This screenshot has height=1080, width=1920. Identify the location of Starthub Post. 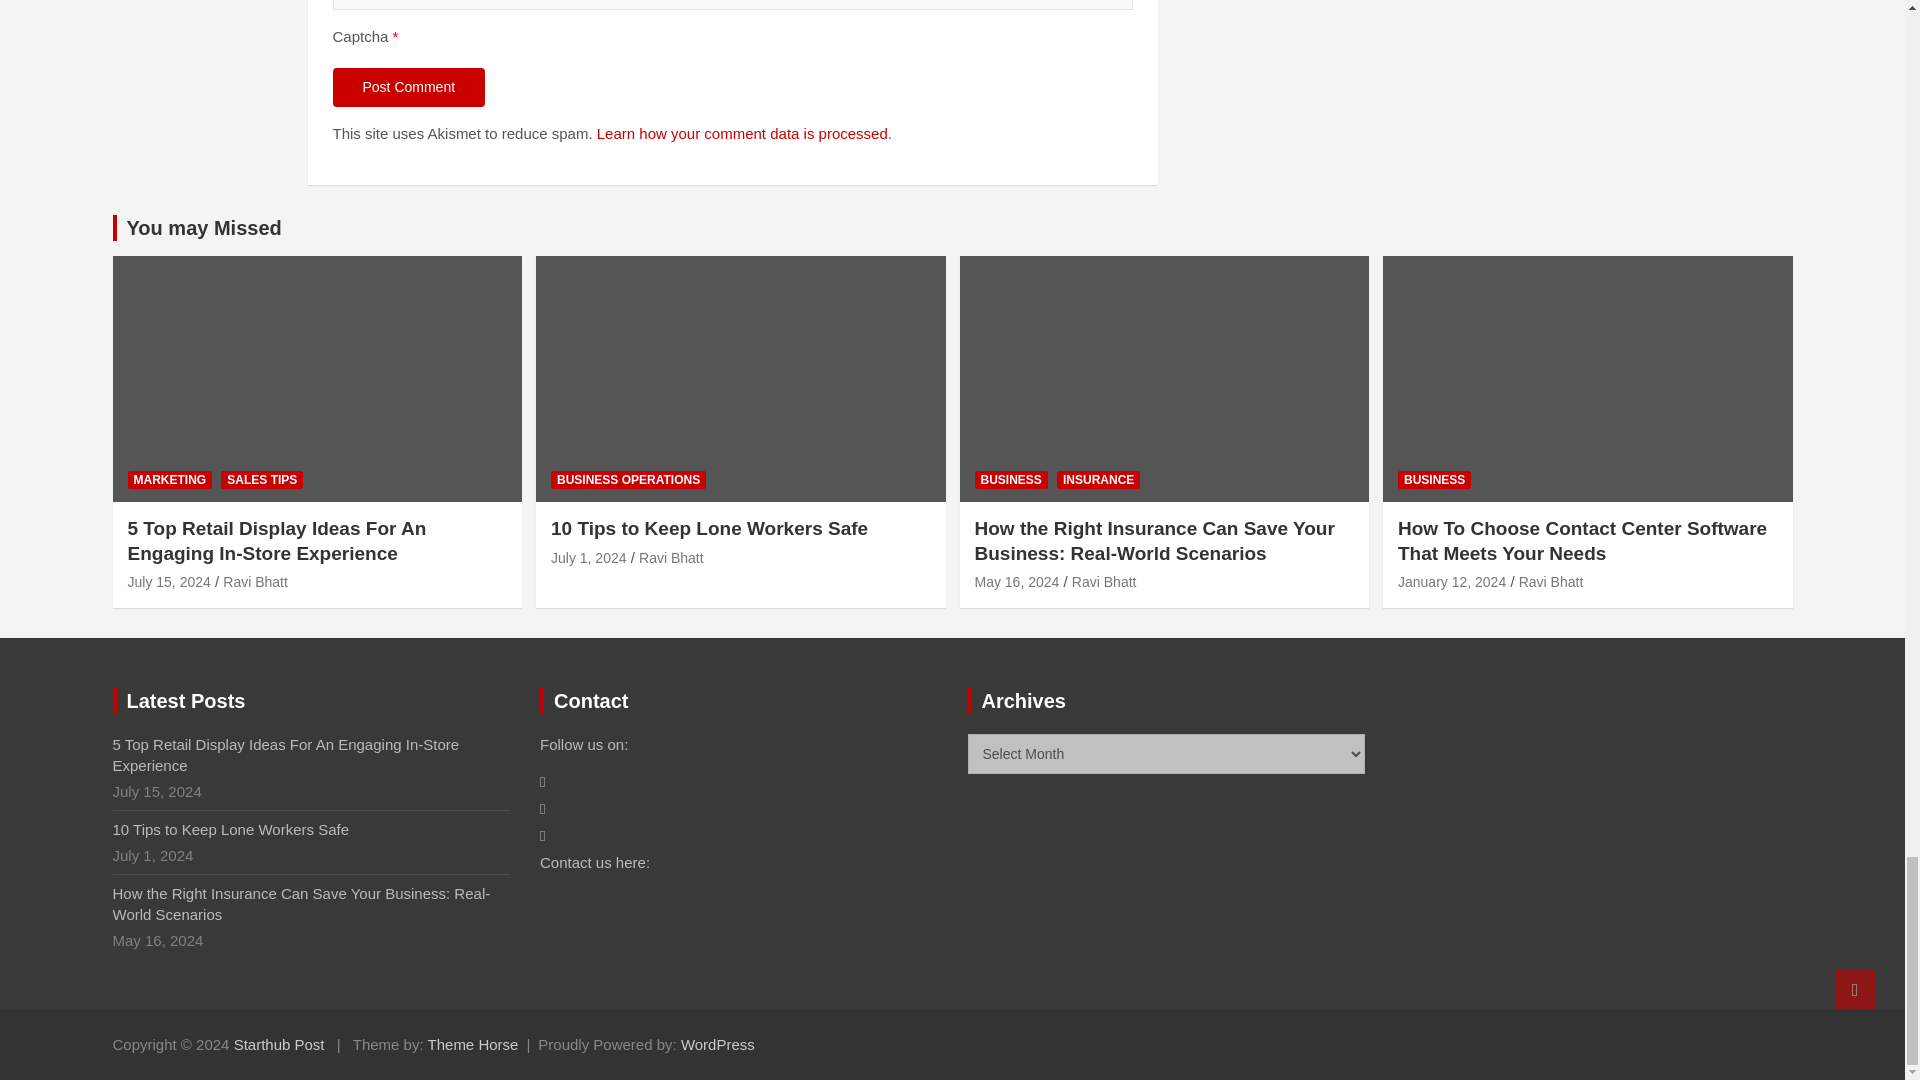
(279, 1044).